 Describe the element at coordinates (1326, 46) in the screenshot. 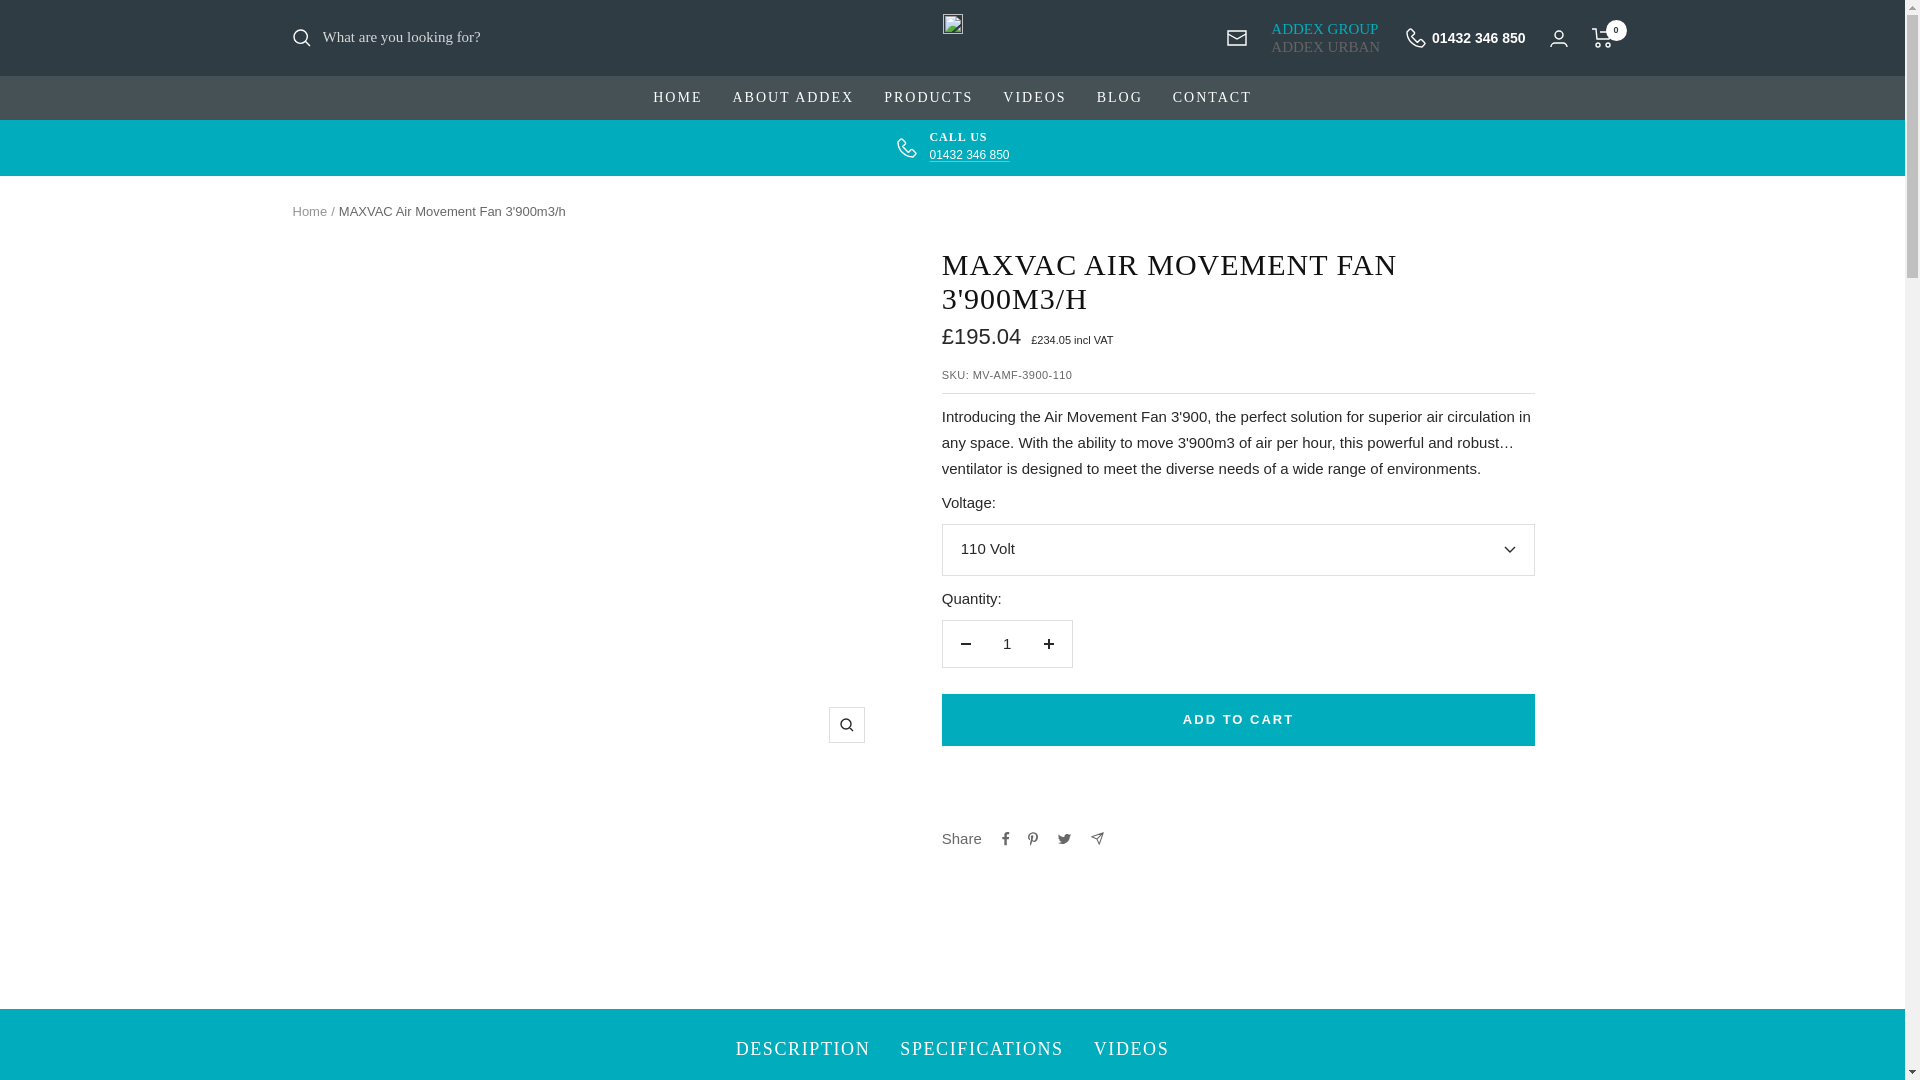

I see `ADDEX URBAN` at that location.